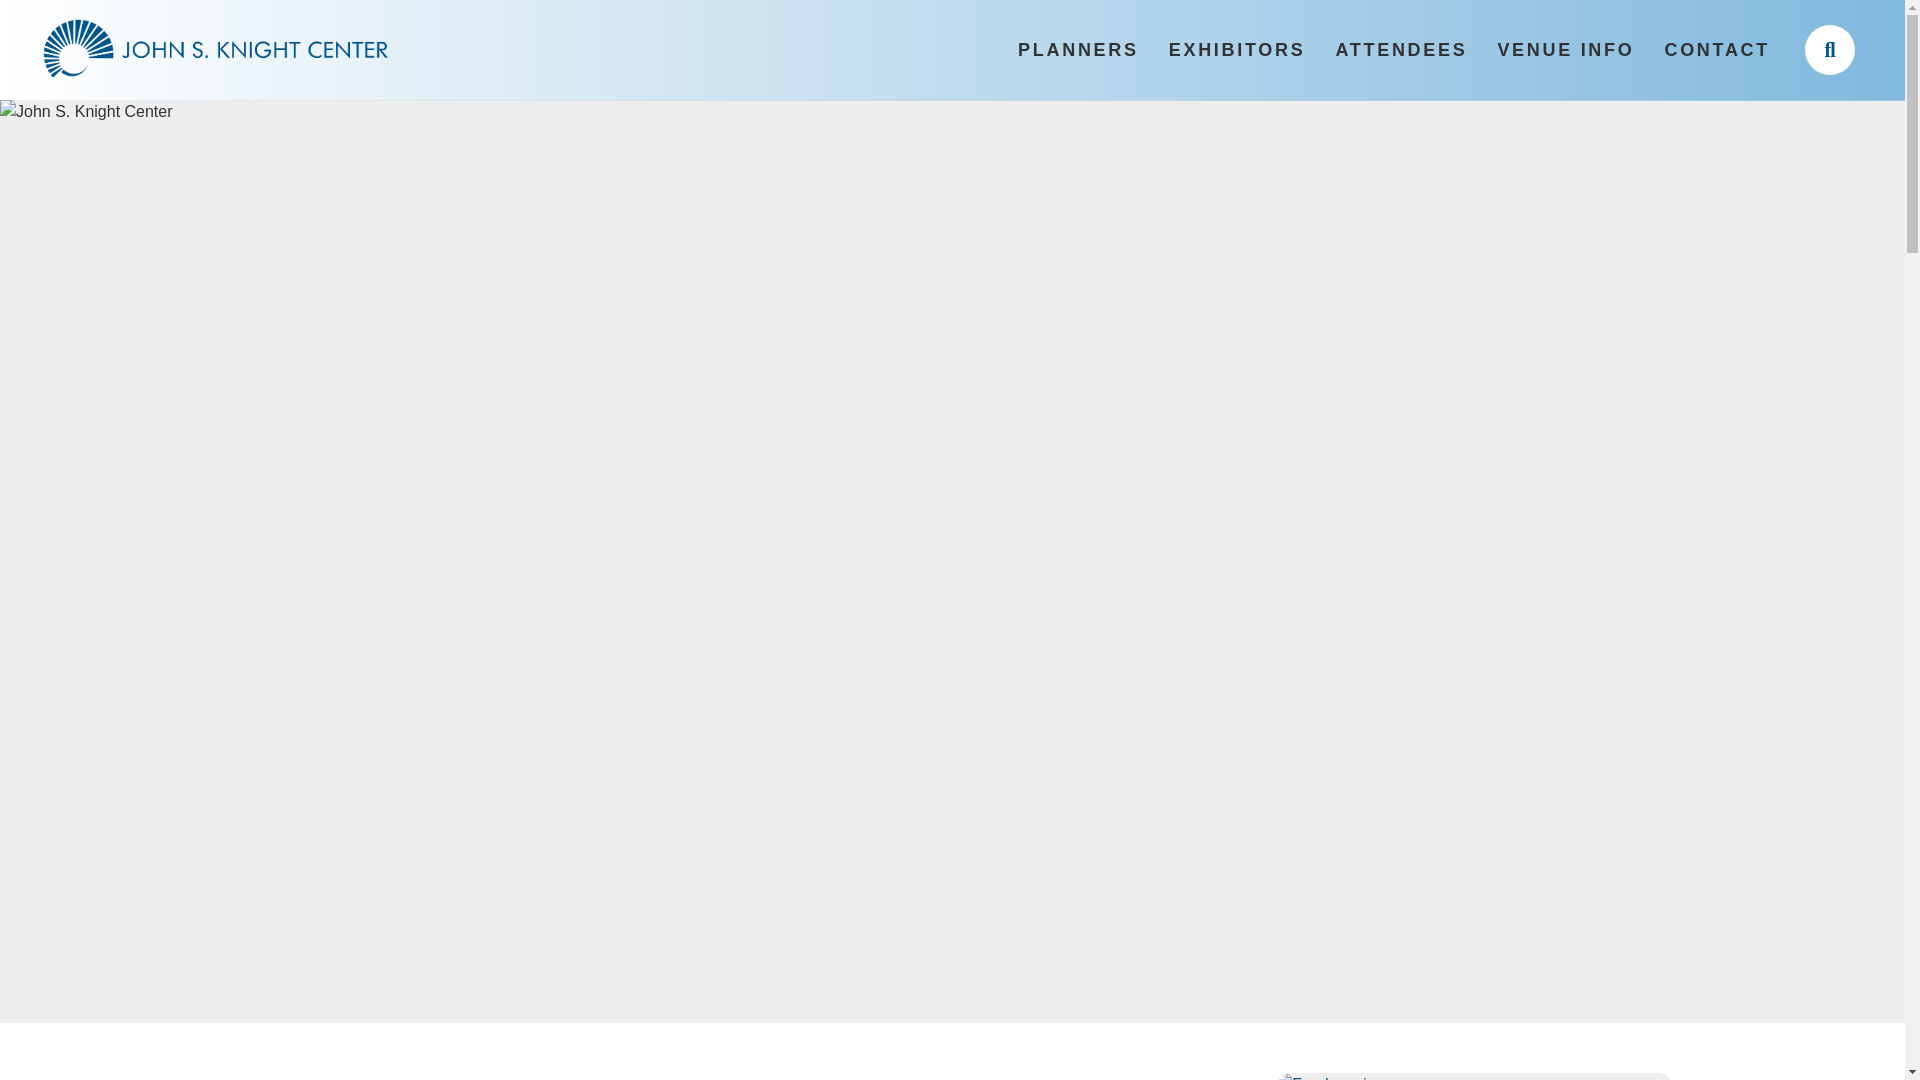  Describe the element at coordinates (1401, 50) in the screenshot. I see `ATTENDEES` at that location.